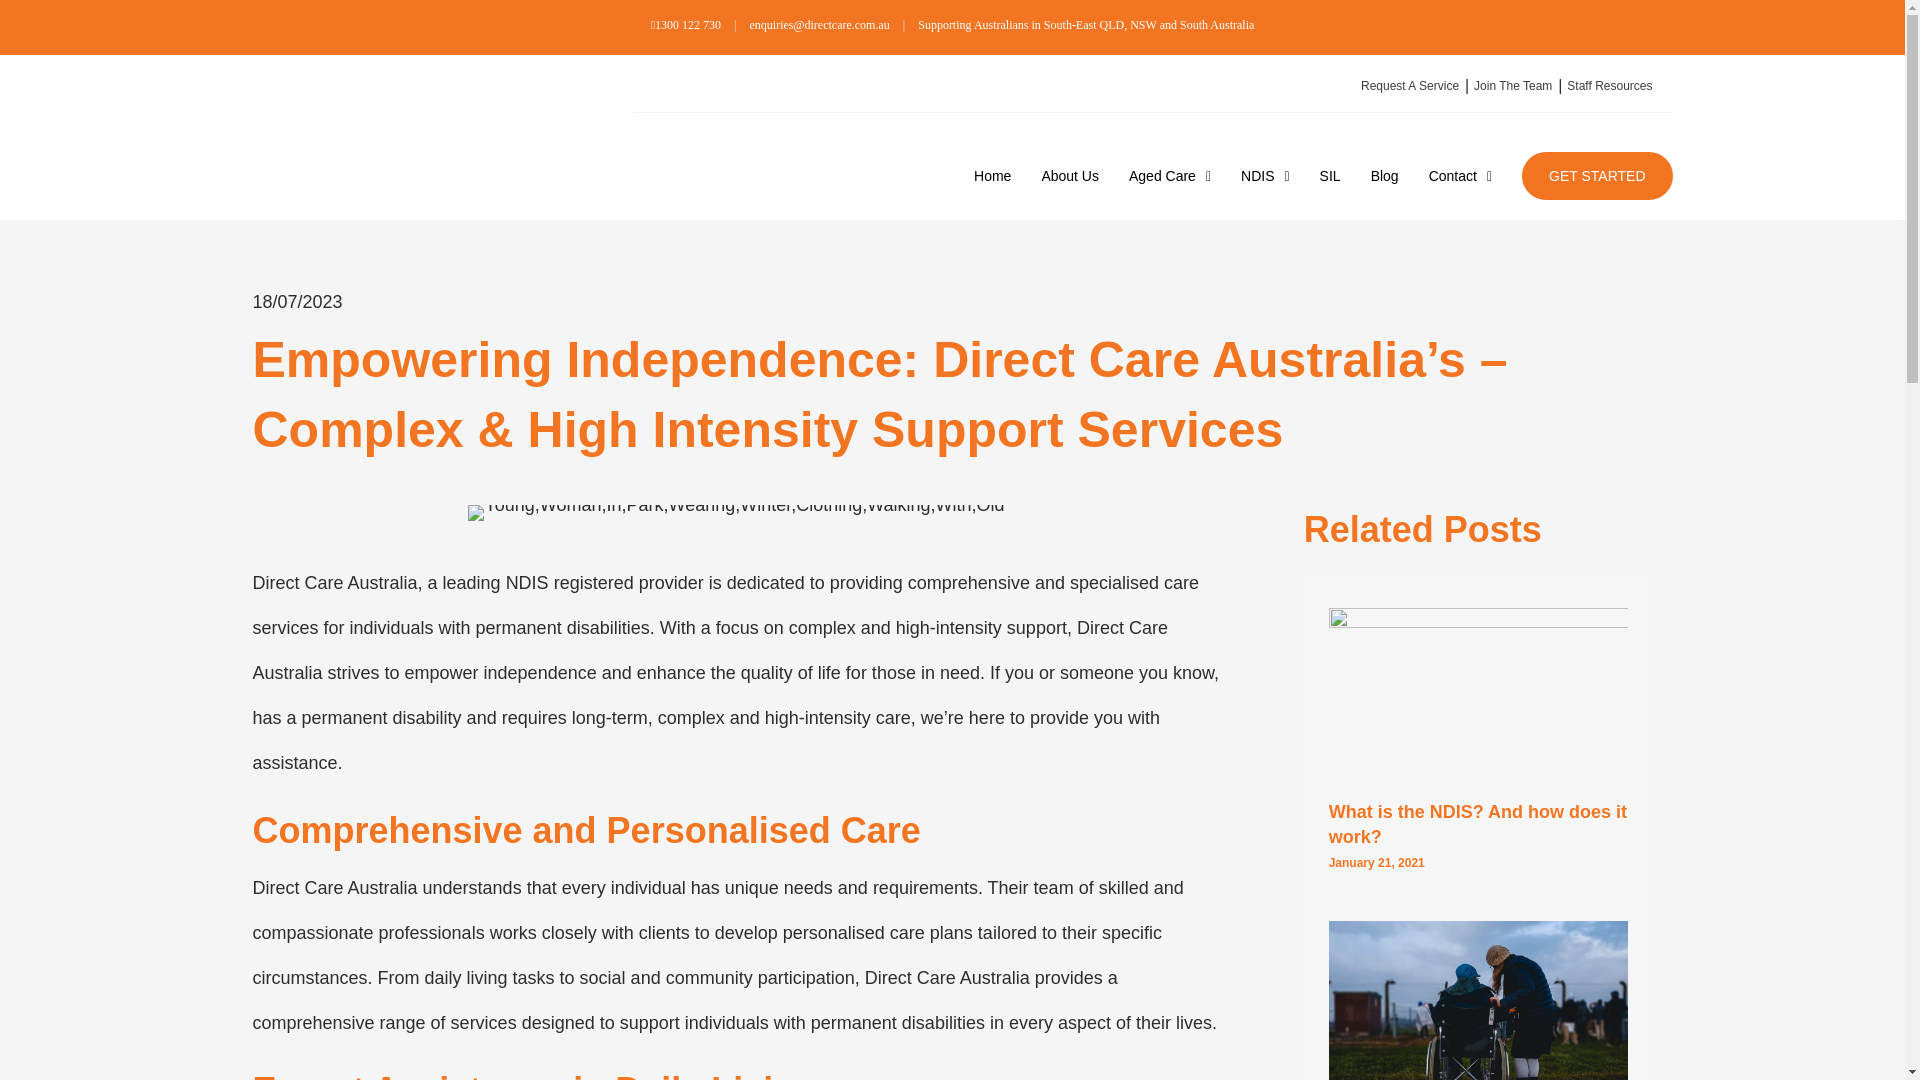 Image resolution: width=1920 pixels, height=1080 pixels. I want to click on Aged Care, so click(1170, 175).